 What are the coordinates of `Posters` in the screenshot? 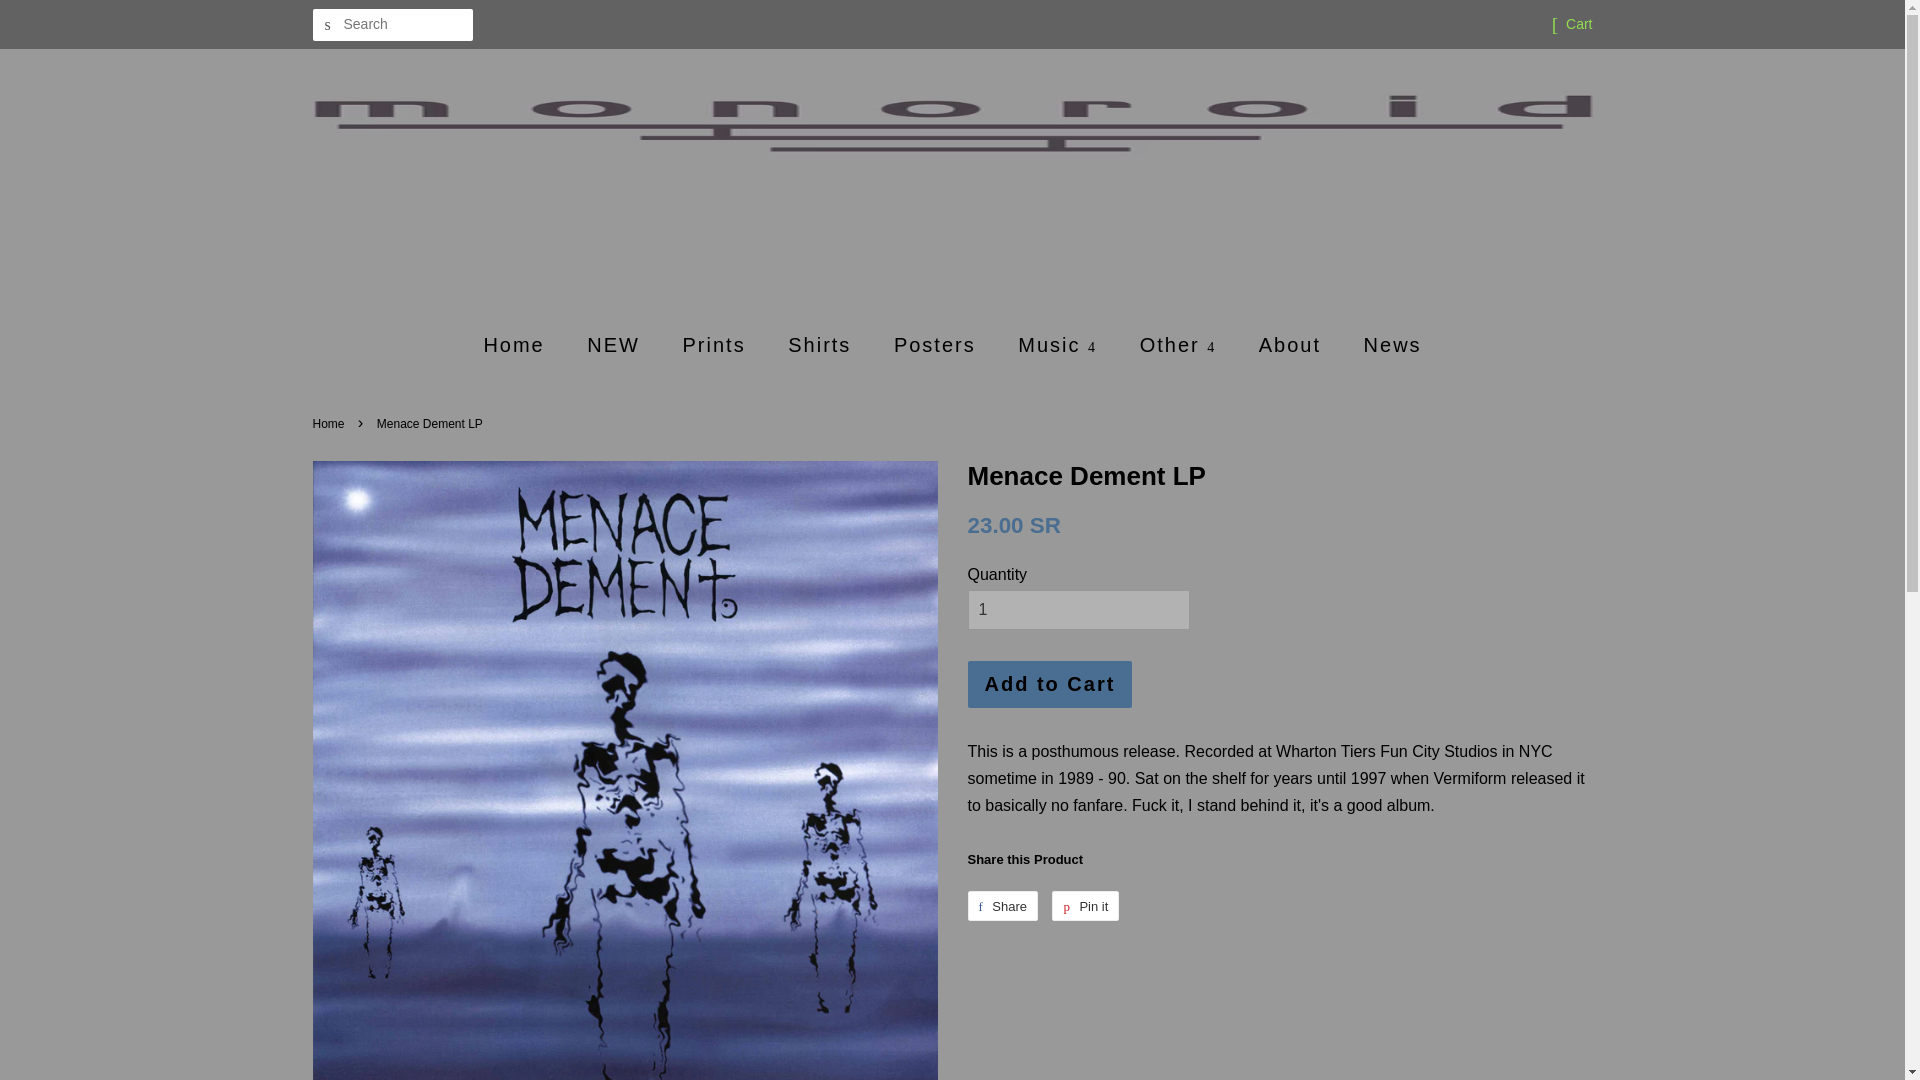 It's located at (938, 344).